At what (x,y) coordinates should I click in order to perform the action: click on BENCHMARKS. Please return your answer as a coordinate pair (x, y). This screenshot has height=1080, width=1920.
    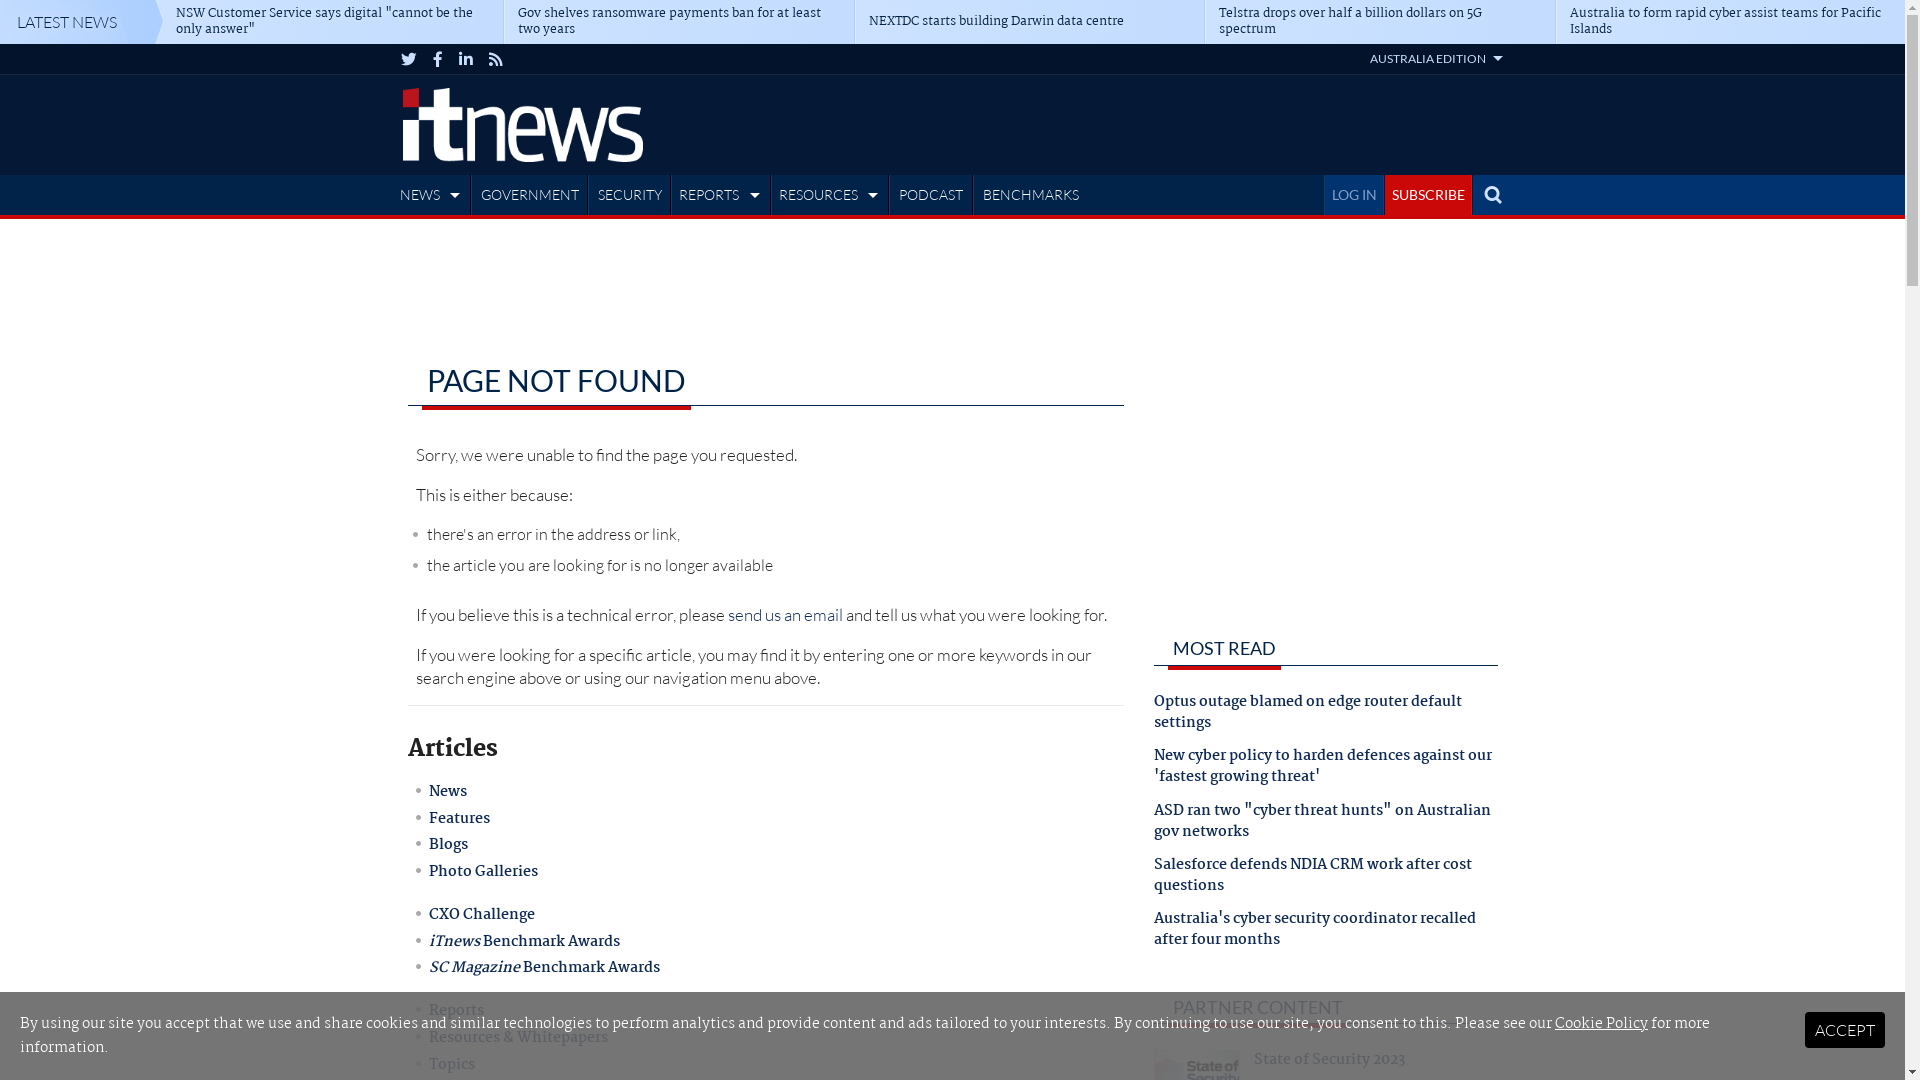
    Looking at the image, I should click on (1031, 195).